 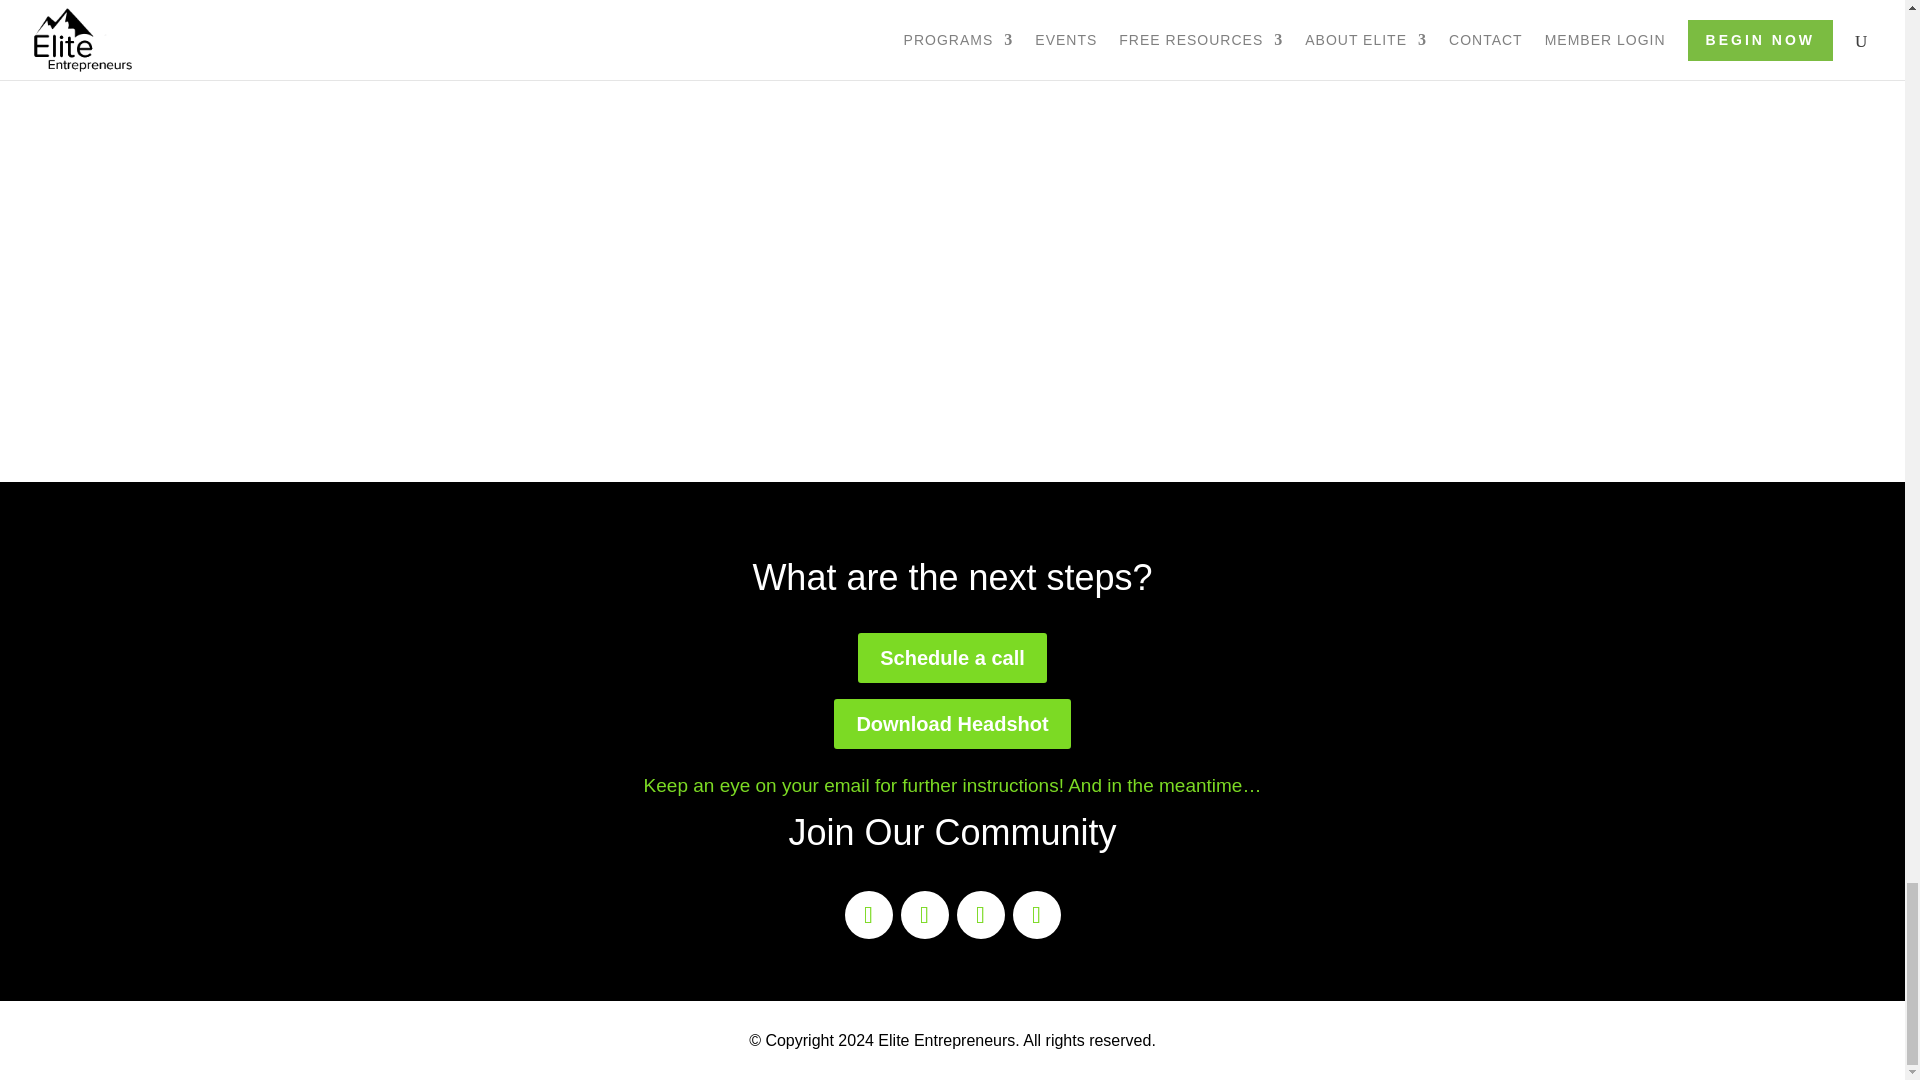 What do you see at coordinates (980, 914) in the screenshot?
I see `Follow on Instagram` at bounding box center [980, 914].